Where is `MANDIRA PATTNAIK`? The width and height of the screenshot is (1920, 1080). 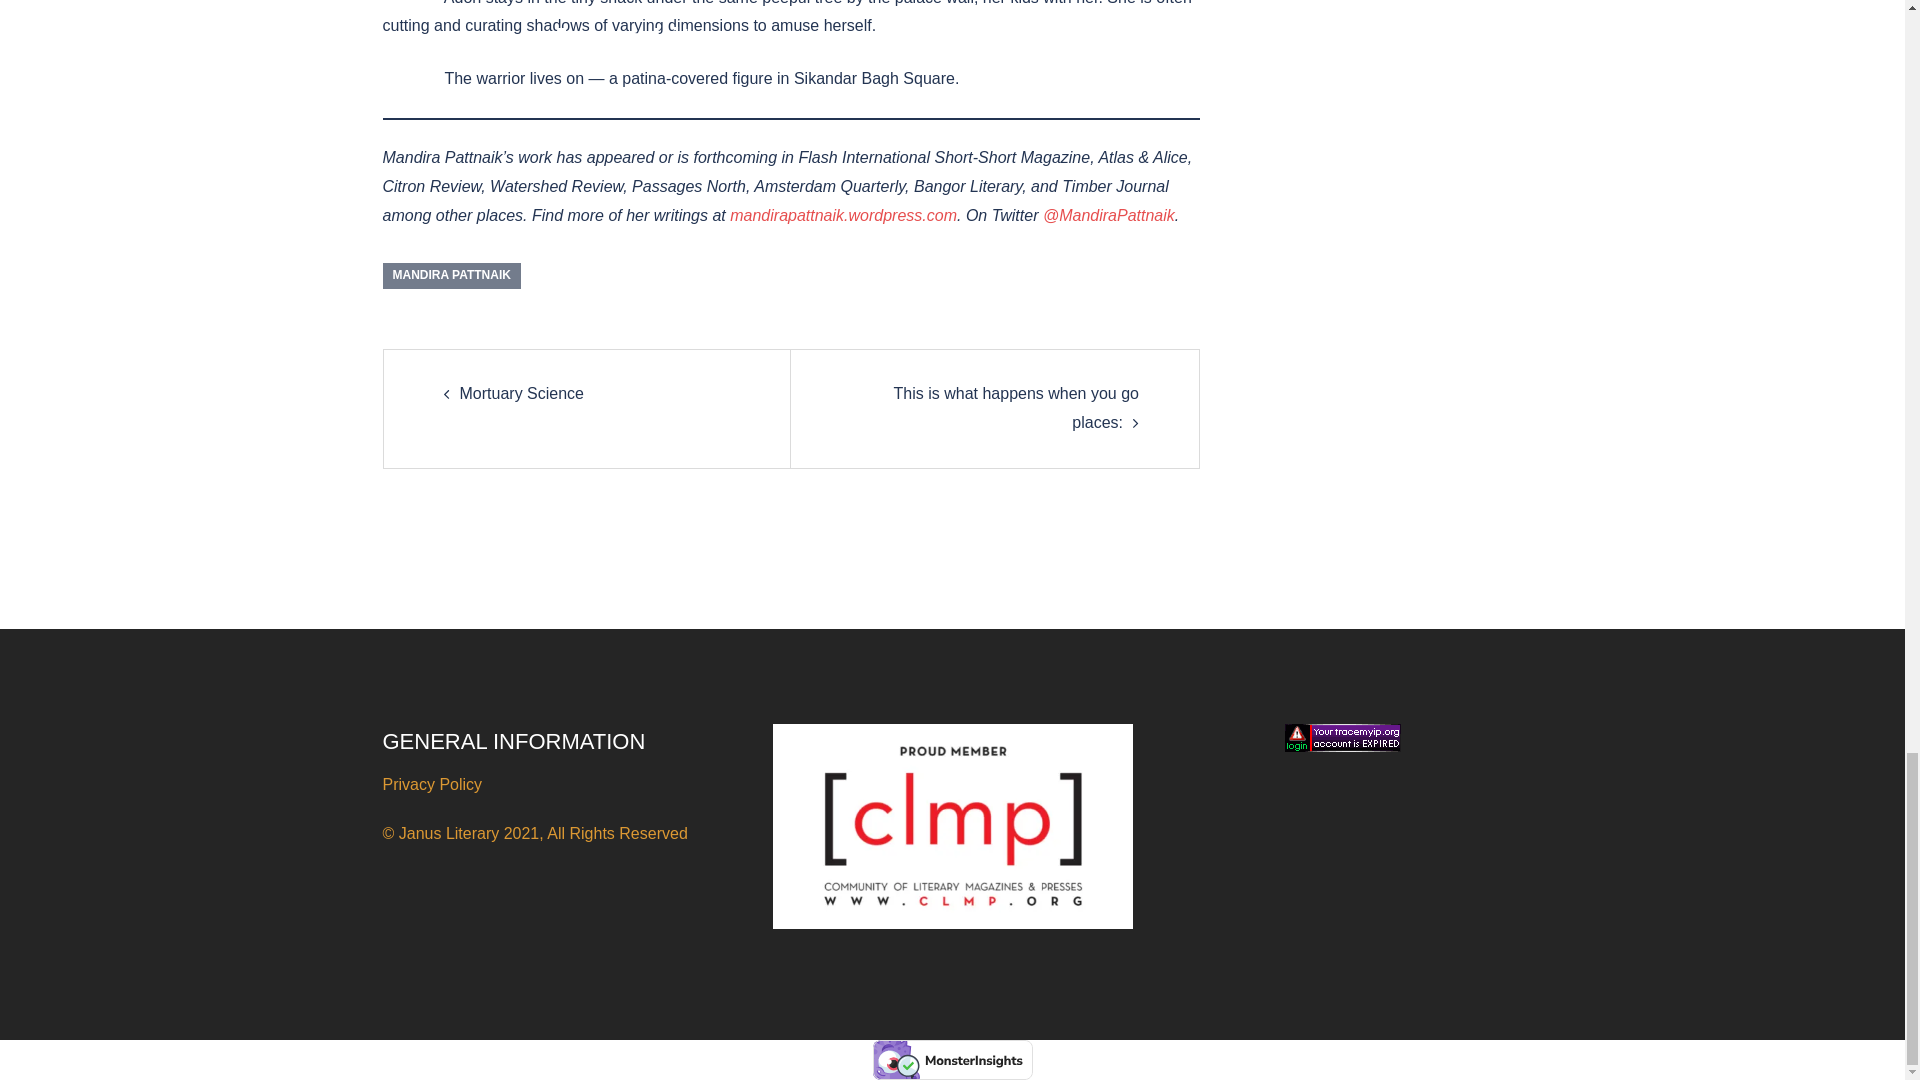
MANDIRA PATTNAIK is located at coordinates (451, 276).